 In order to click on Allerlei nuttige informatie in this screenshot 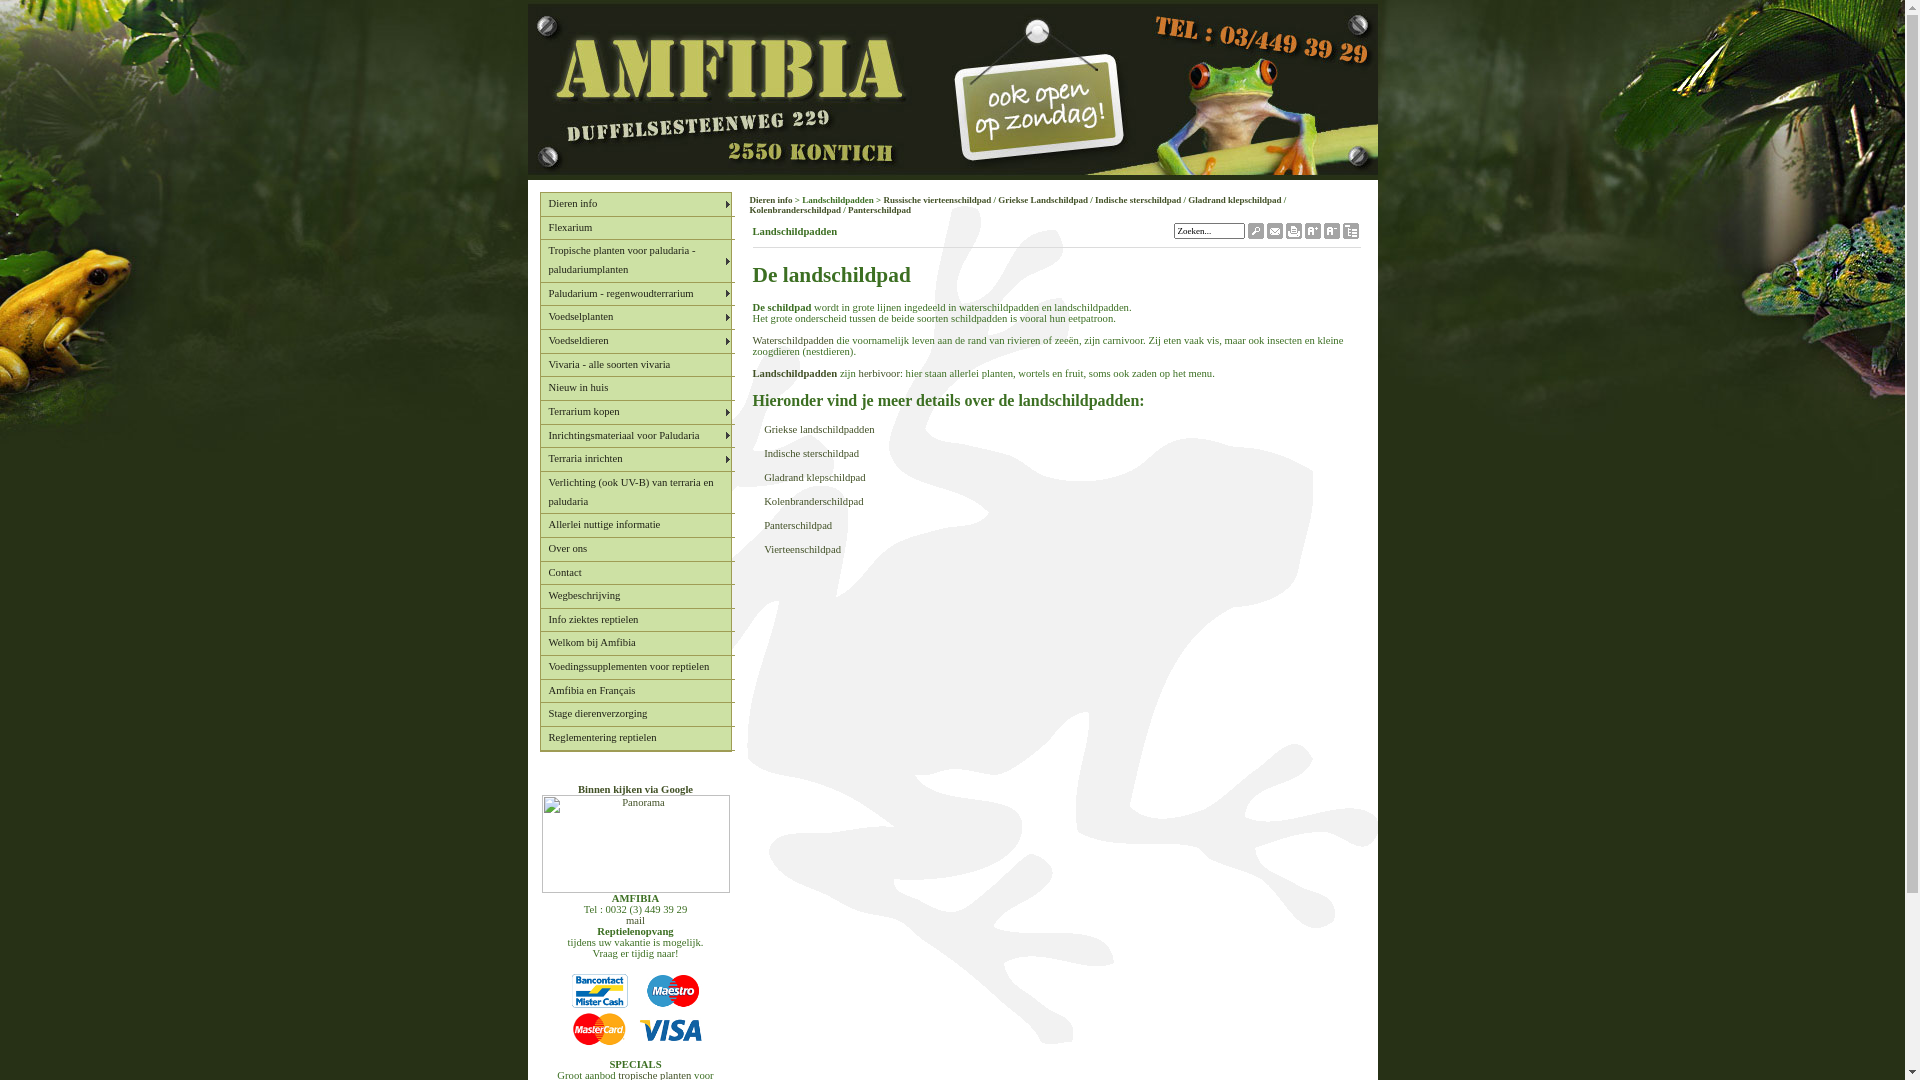, I will do `click(637, 526)`.